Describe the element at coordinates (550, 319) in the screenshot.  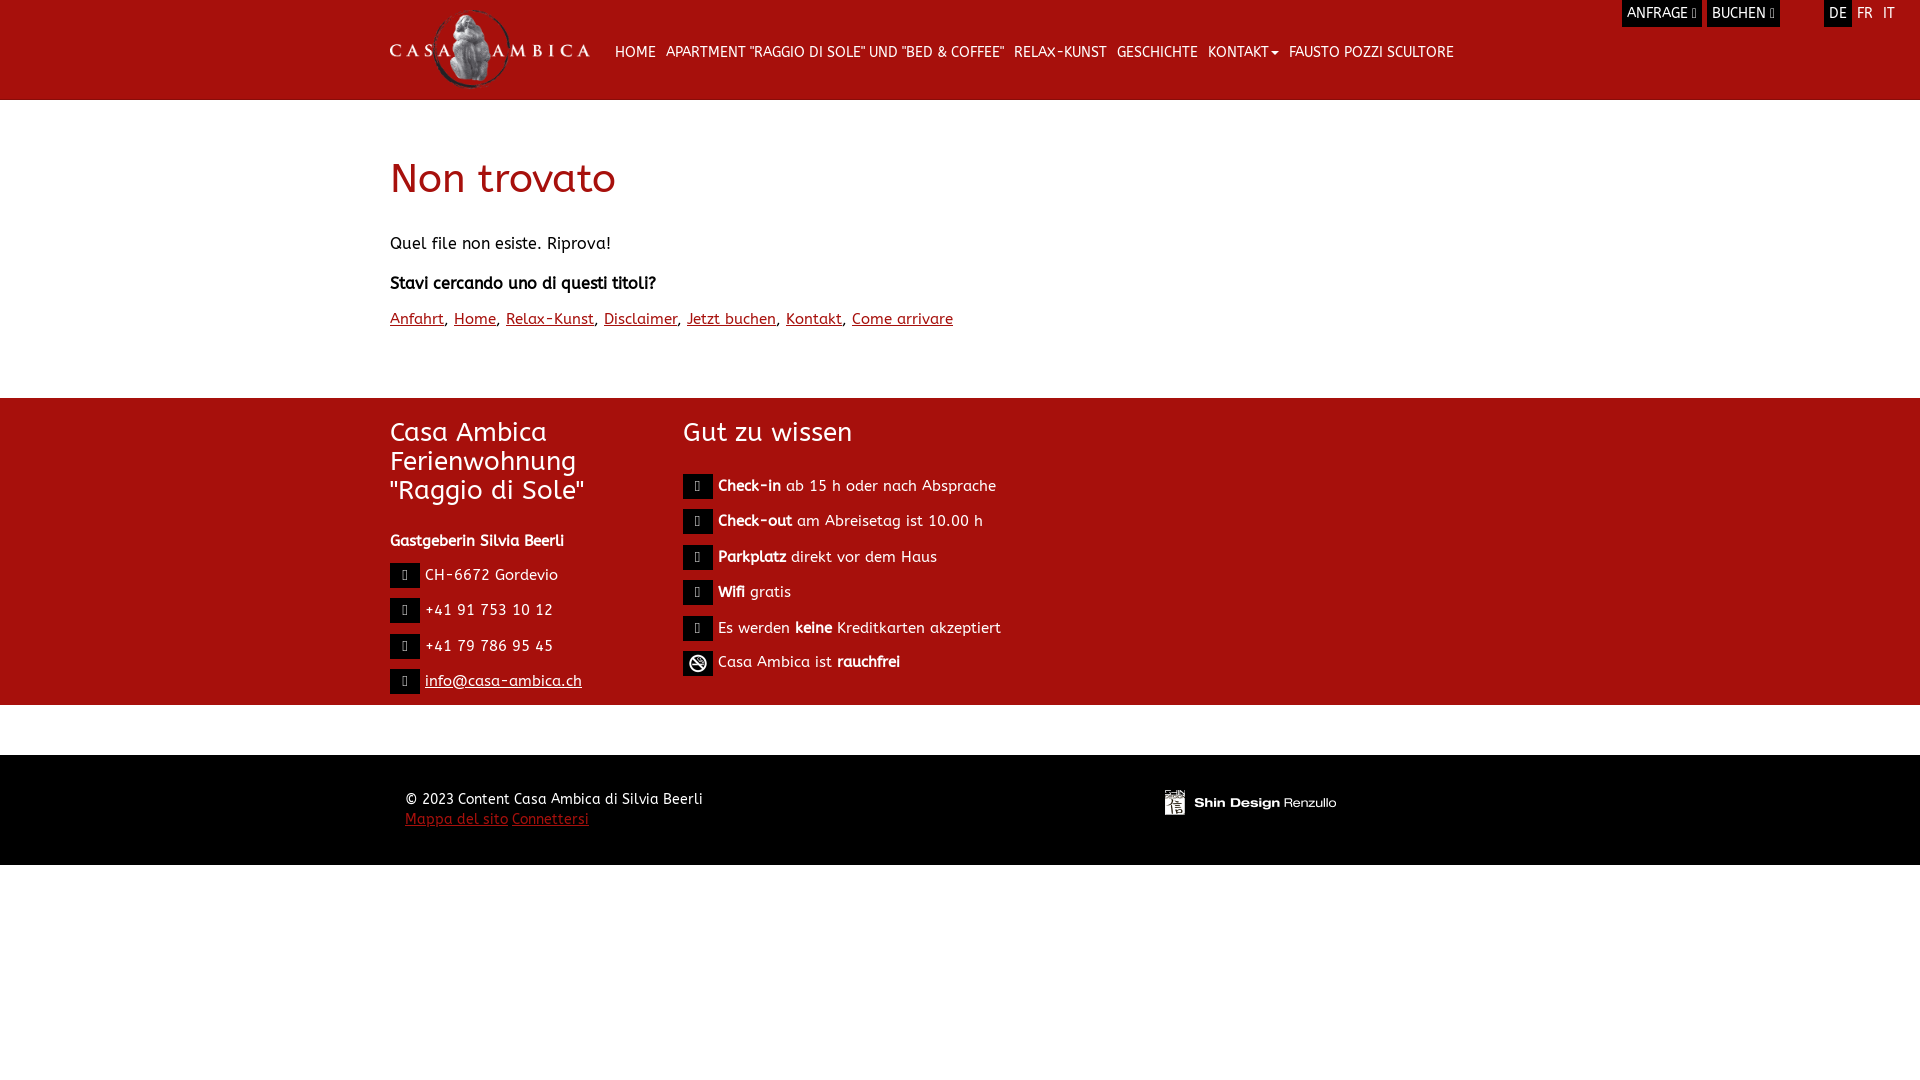
I see `Relax-Kunst` at that location.